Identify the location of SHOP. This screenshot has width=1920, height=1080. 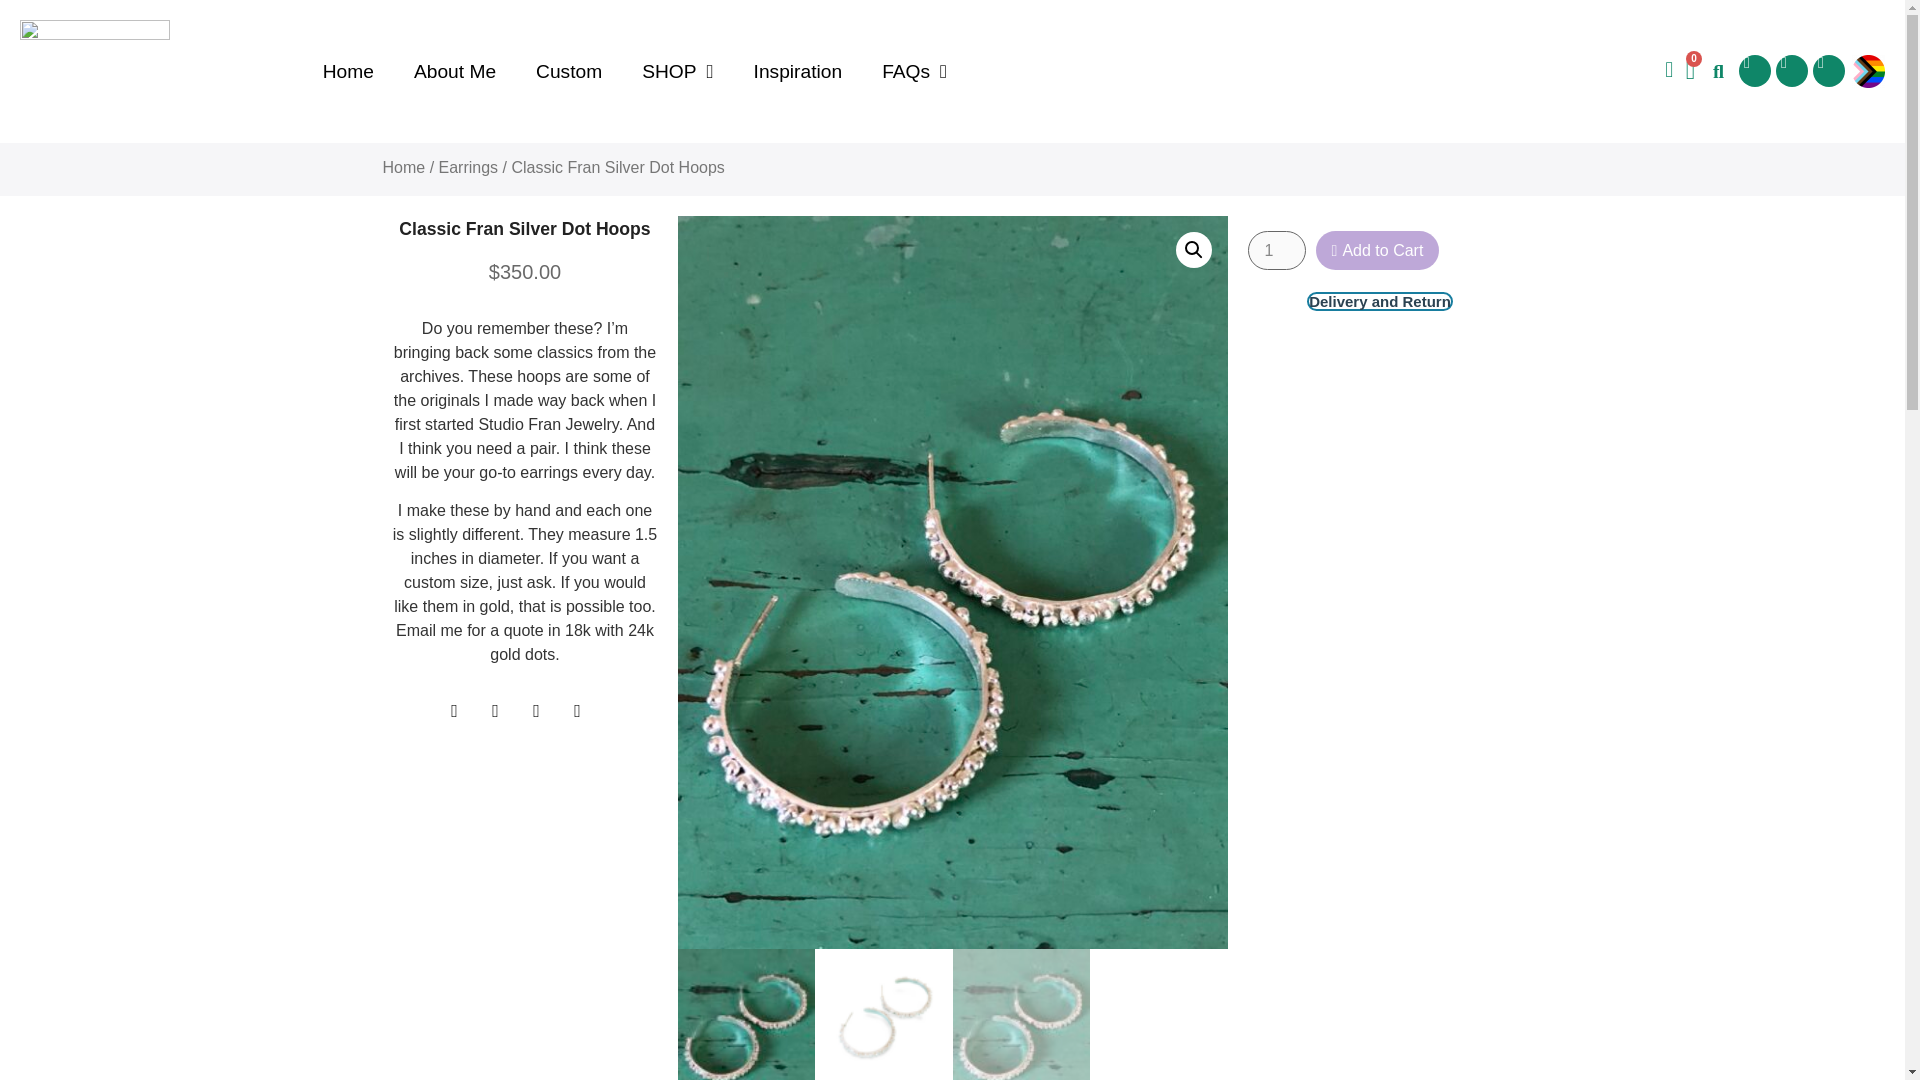
(678, 70).